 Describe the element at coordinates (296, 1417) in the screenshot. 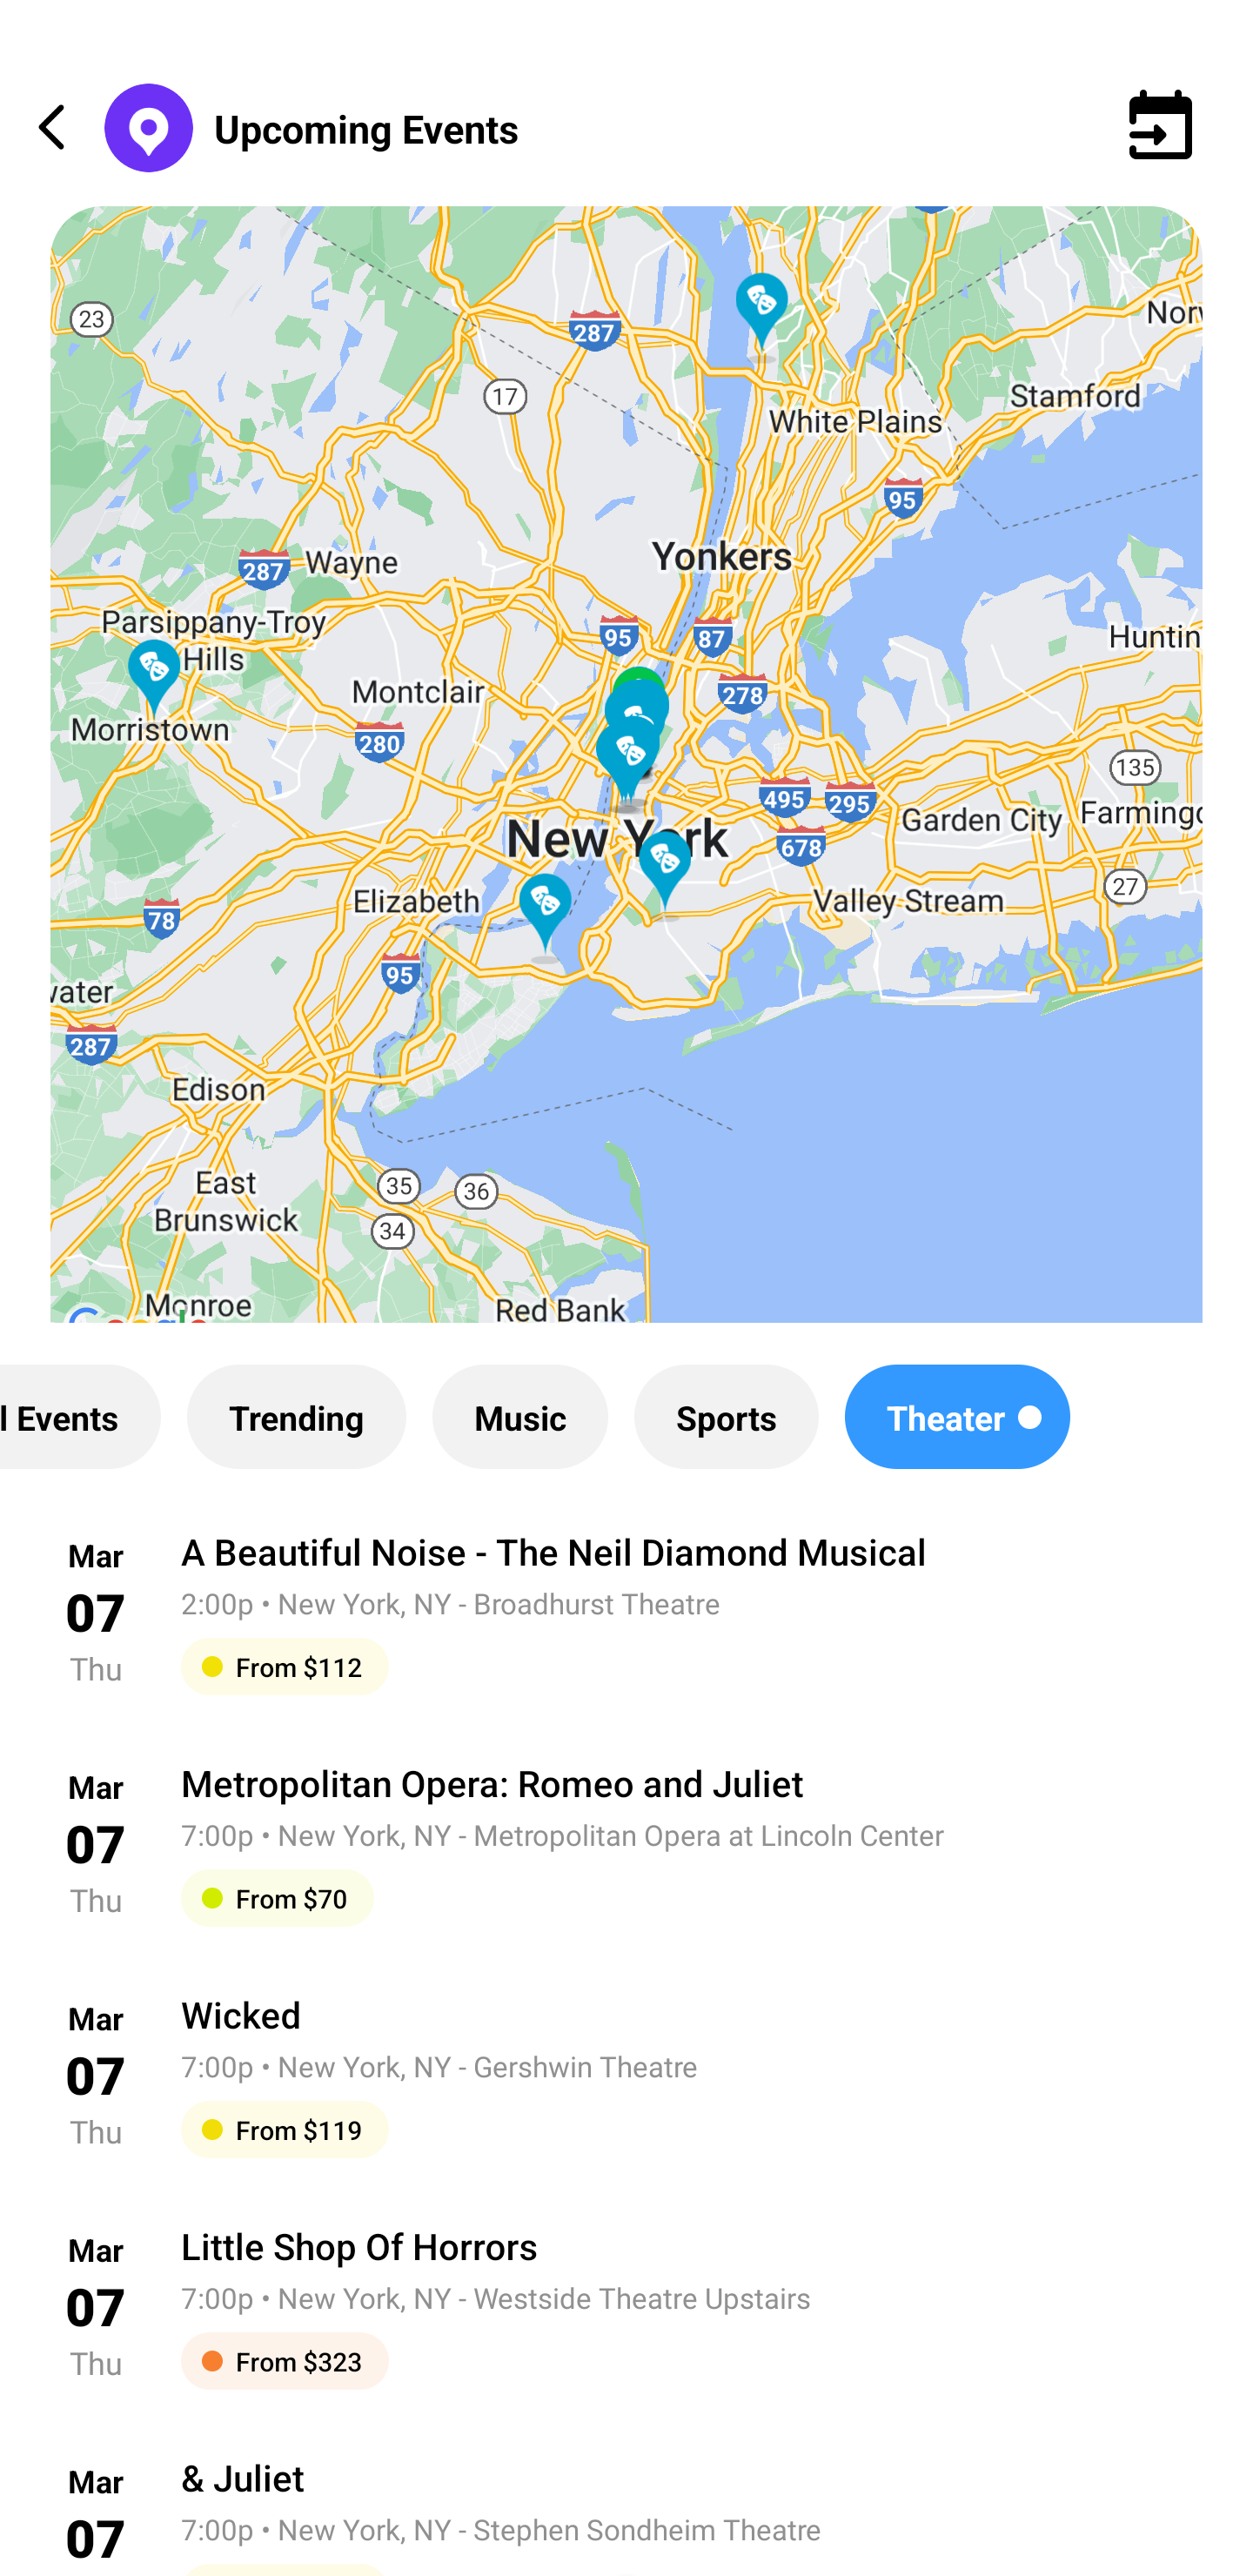

I see `Trending` at that location.